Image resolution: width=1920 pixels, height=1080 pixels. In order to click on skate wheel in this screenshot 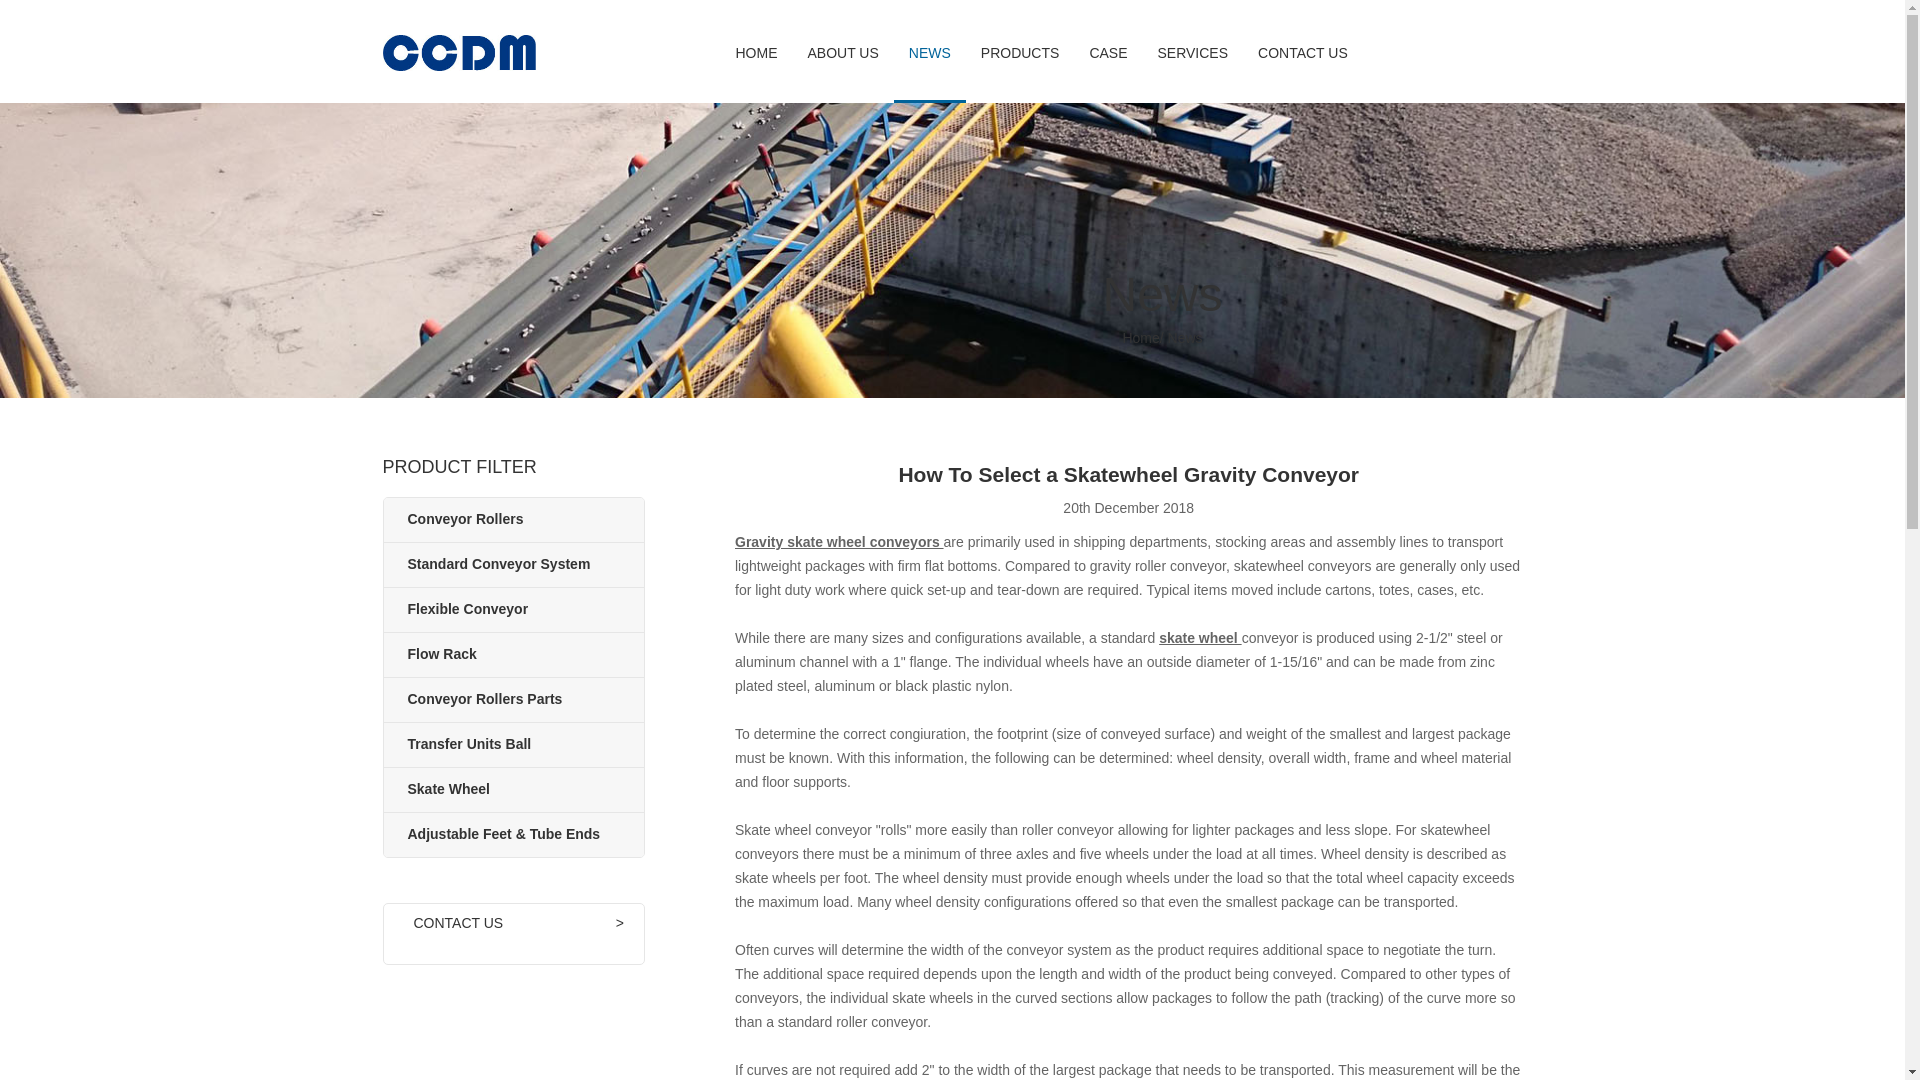, I will do `click(1200, 637)`.